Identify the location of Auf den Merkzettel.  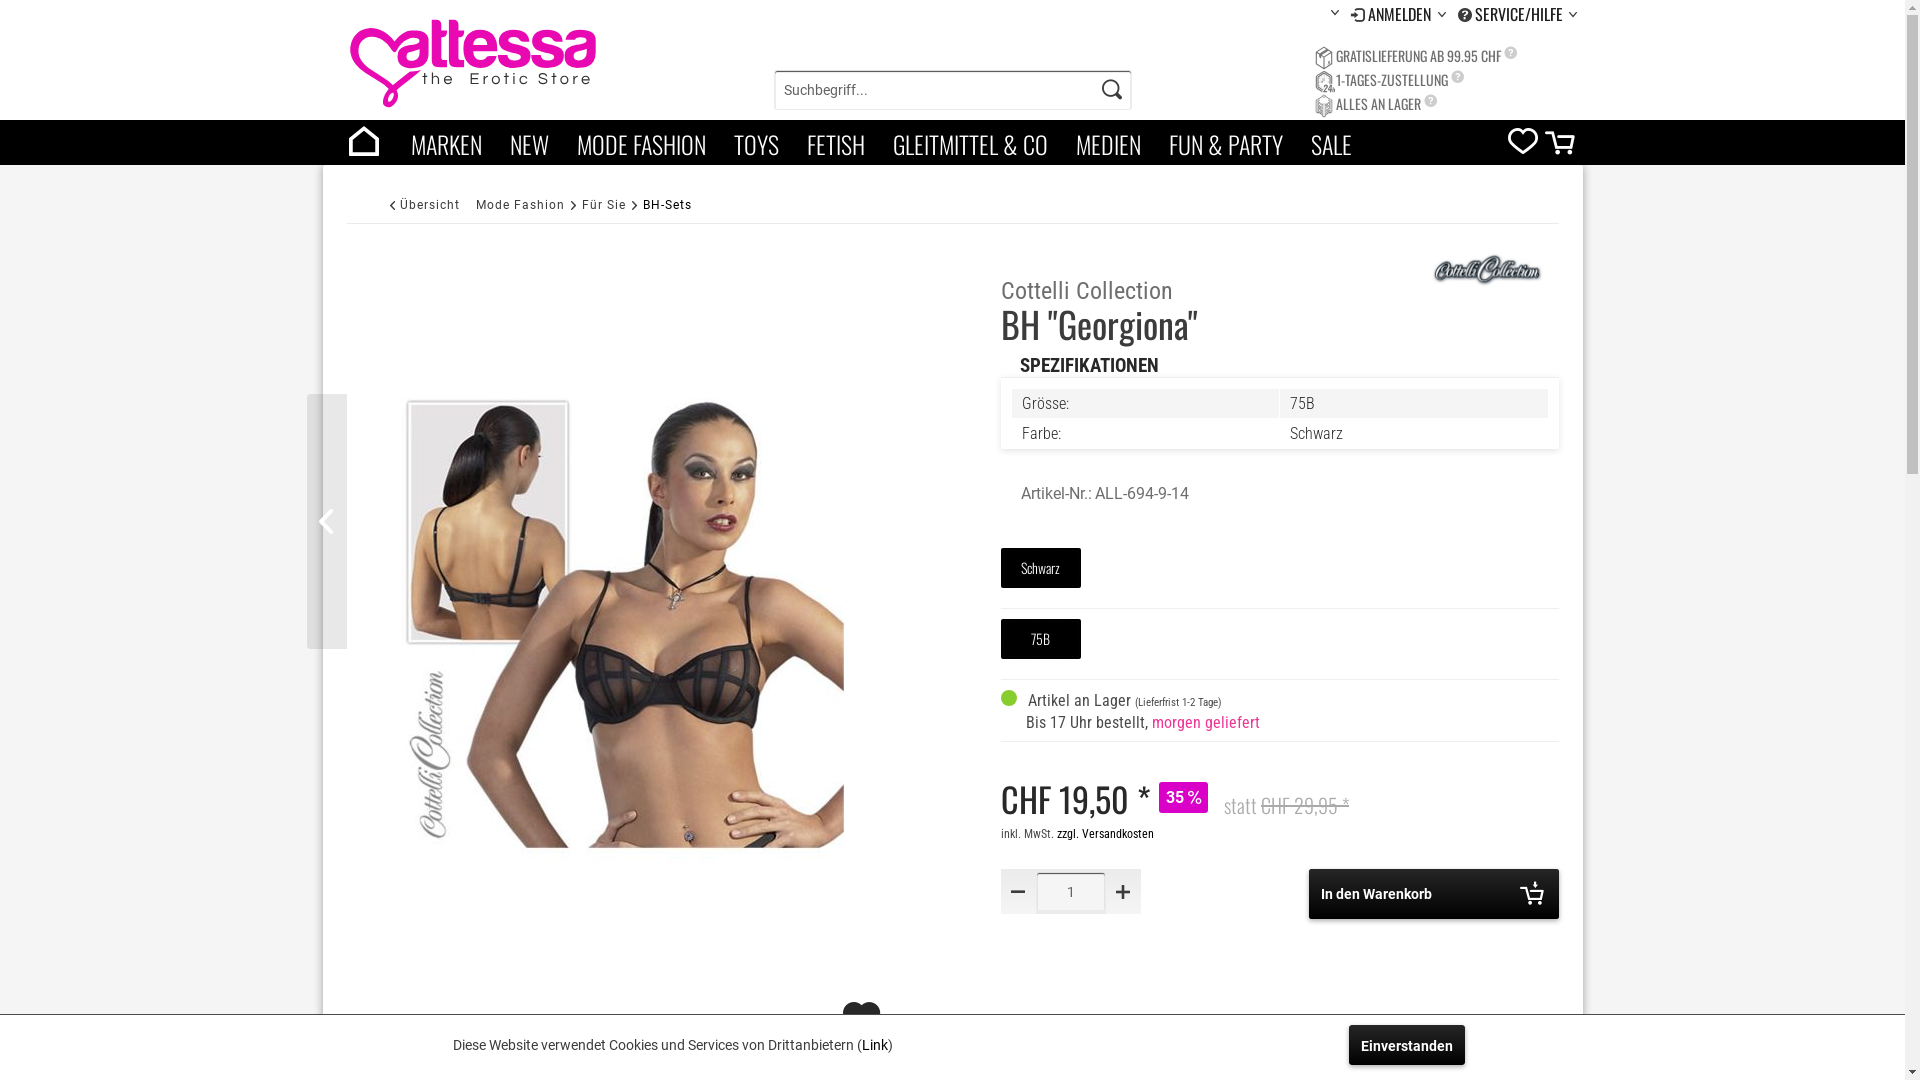
(864, 1027).